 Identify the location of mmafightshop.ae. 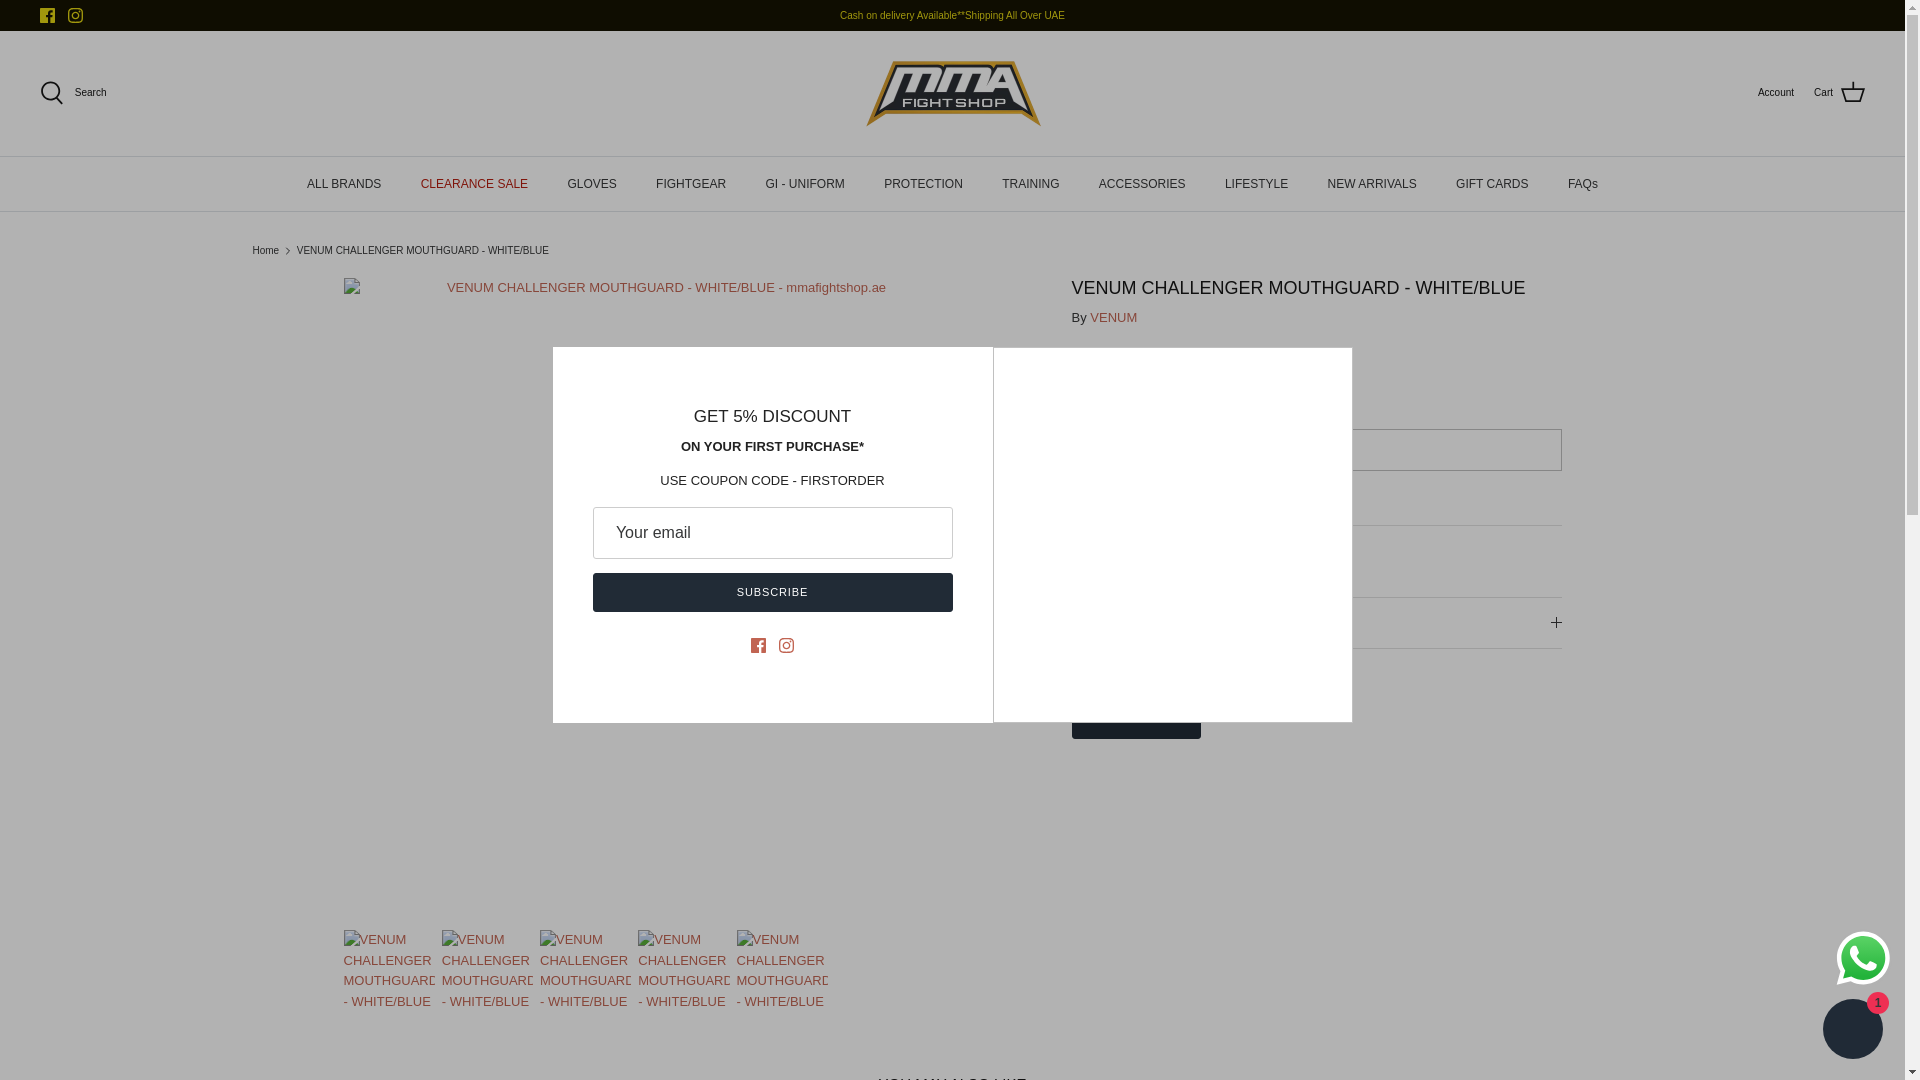
(953, 93).